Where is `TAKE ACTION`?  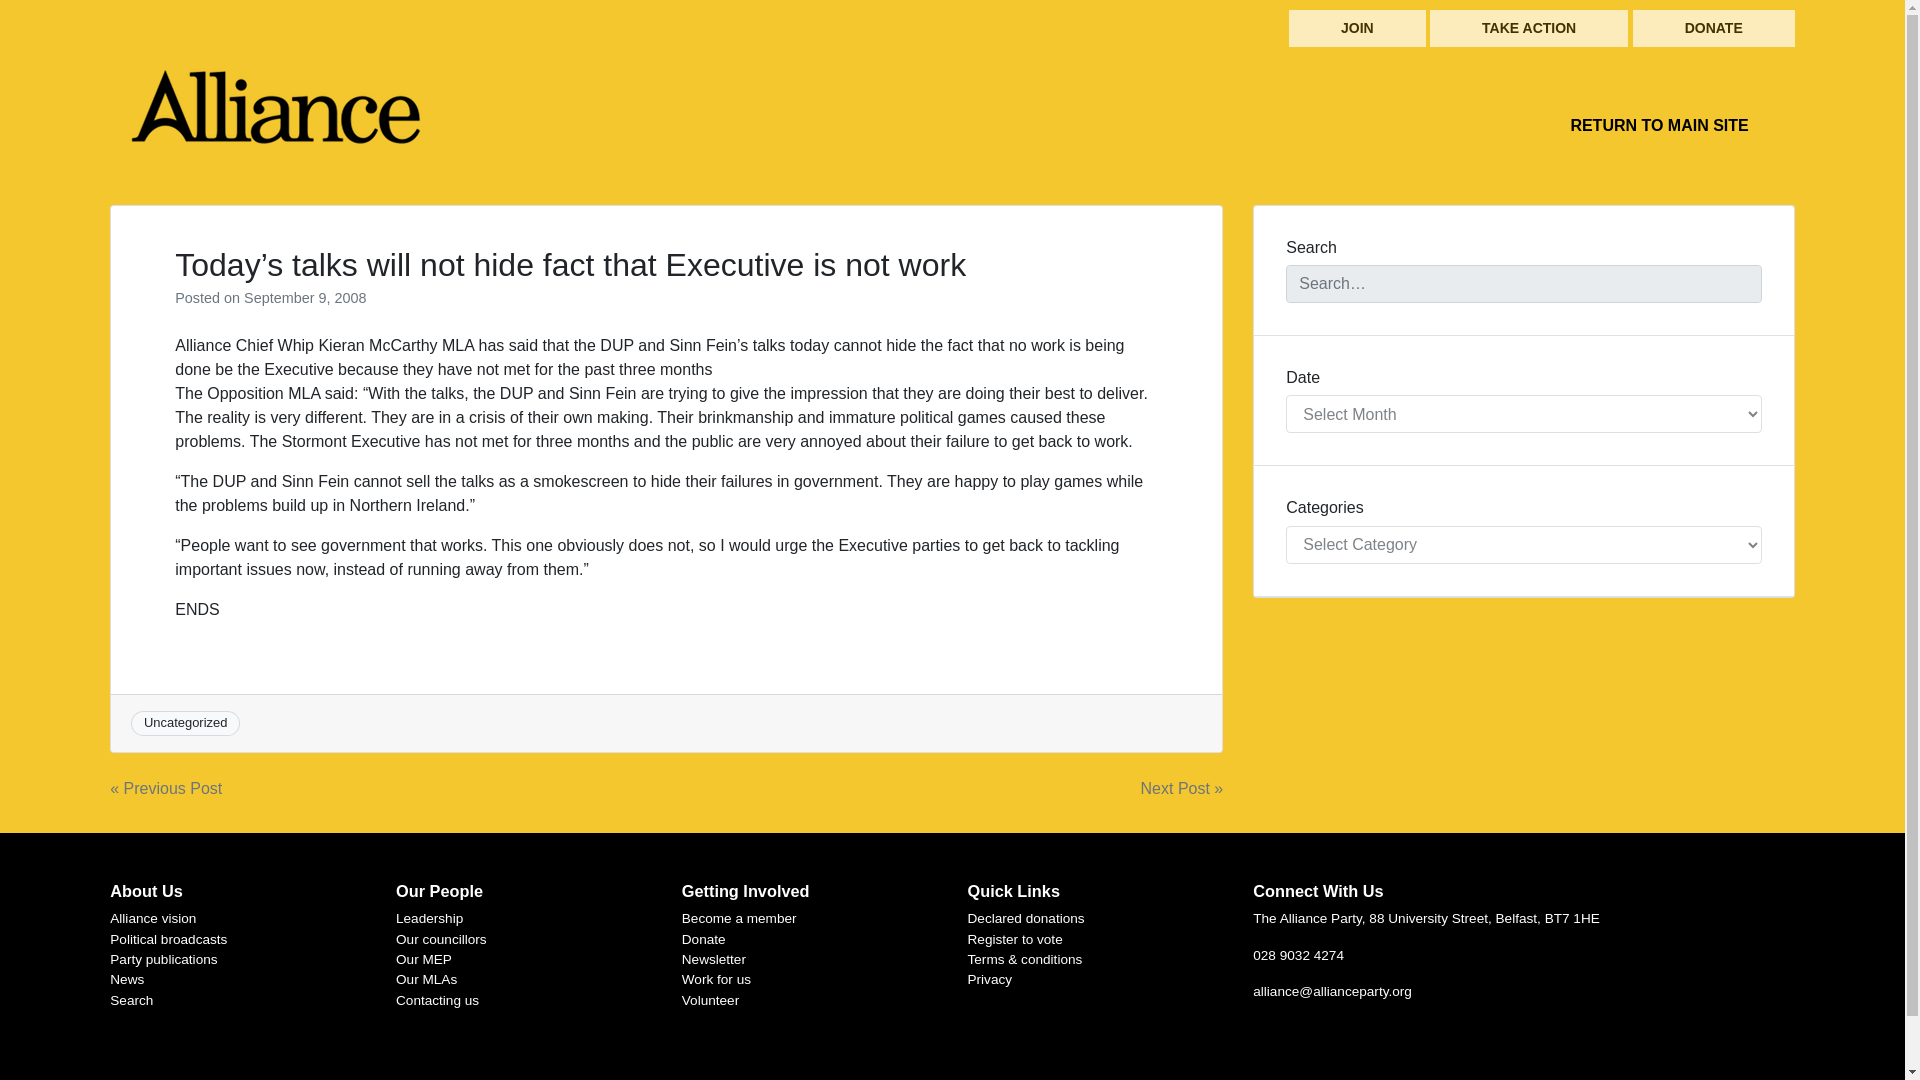
TAKE ACTION is located at coordinates (1529, 28).